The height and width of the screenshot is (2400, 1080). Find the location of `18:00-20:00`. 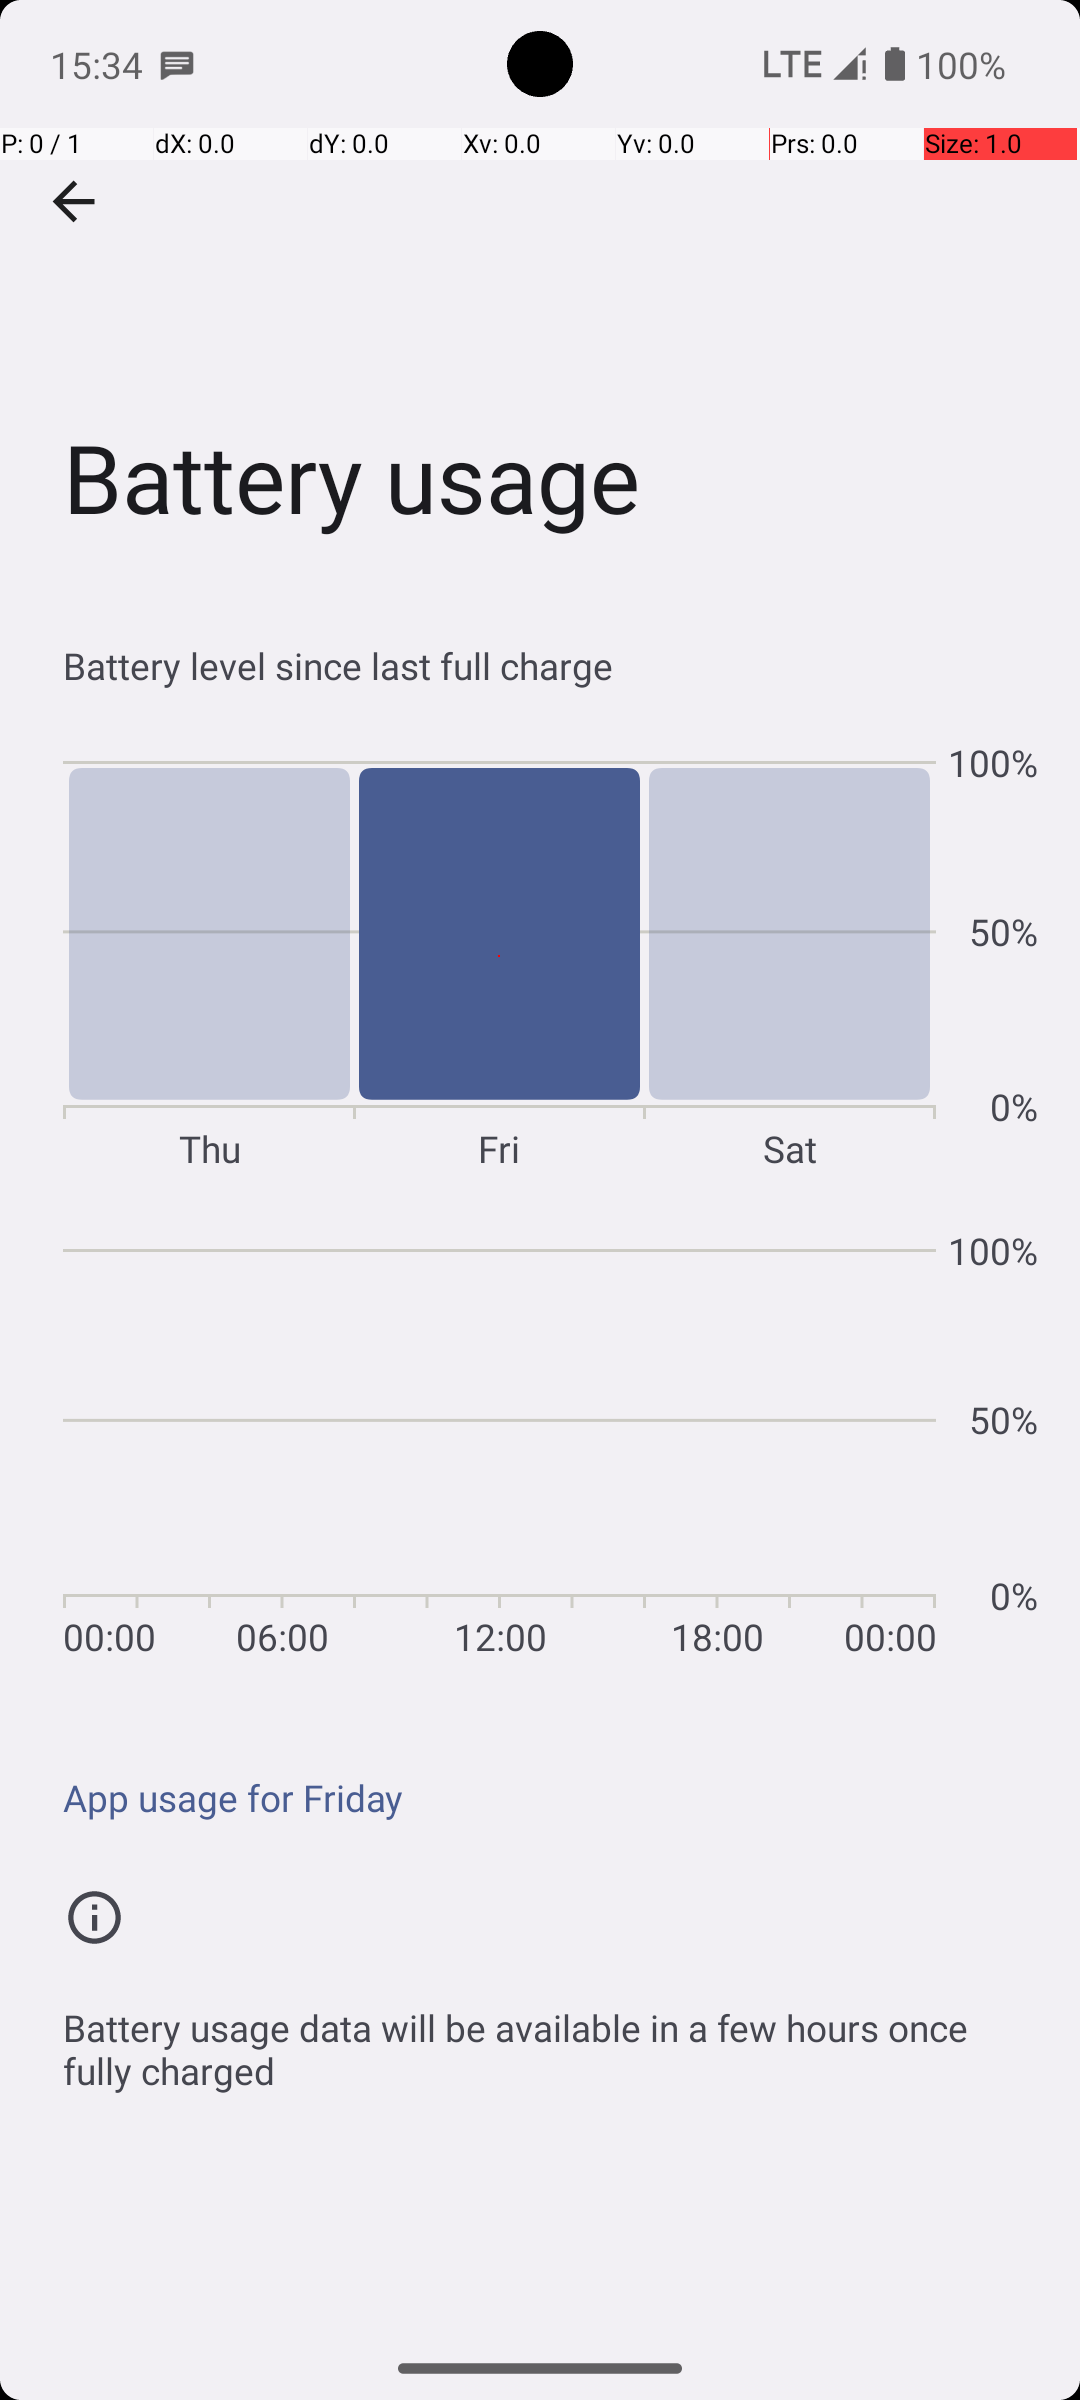

18:00-20:00 is located at coordinates (753, 1444).